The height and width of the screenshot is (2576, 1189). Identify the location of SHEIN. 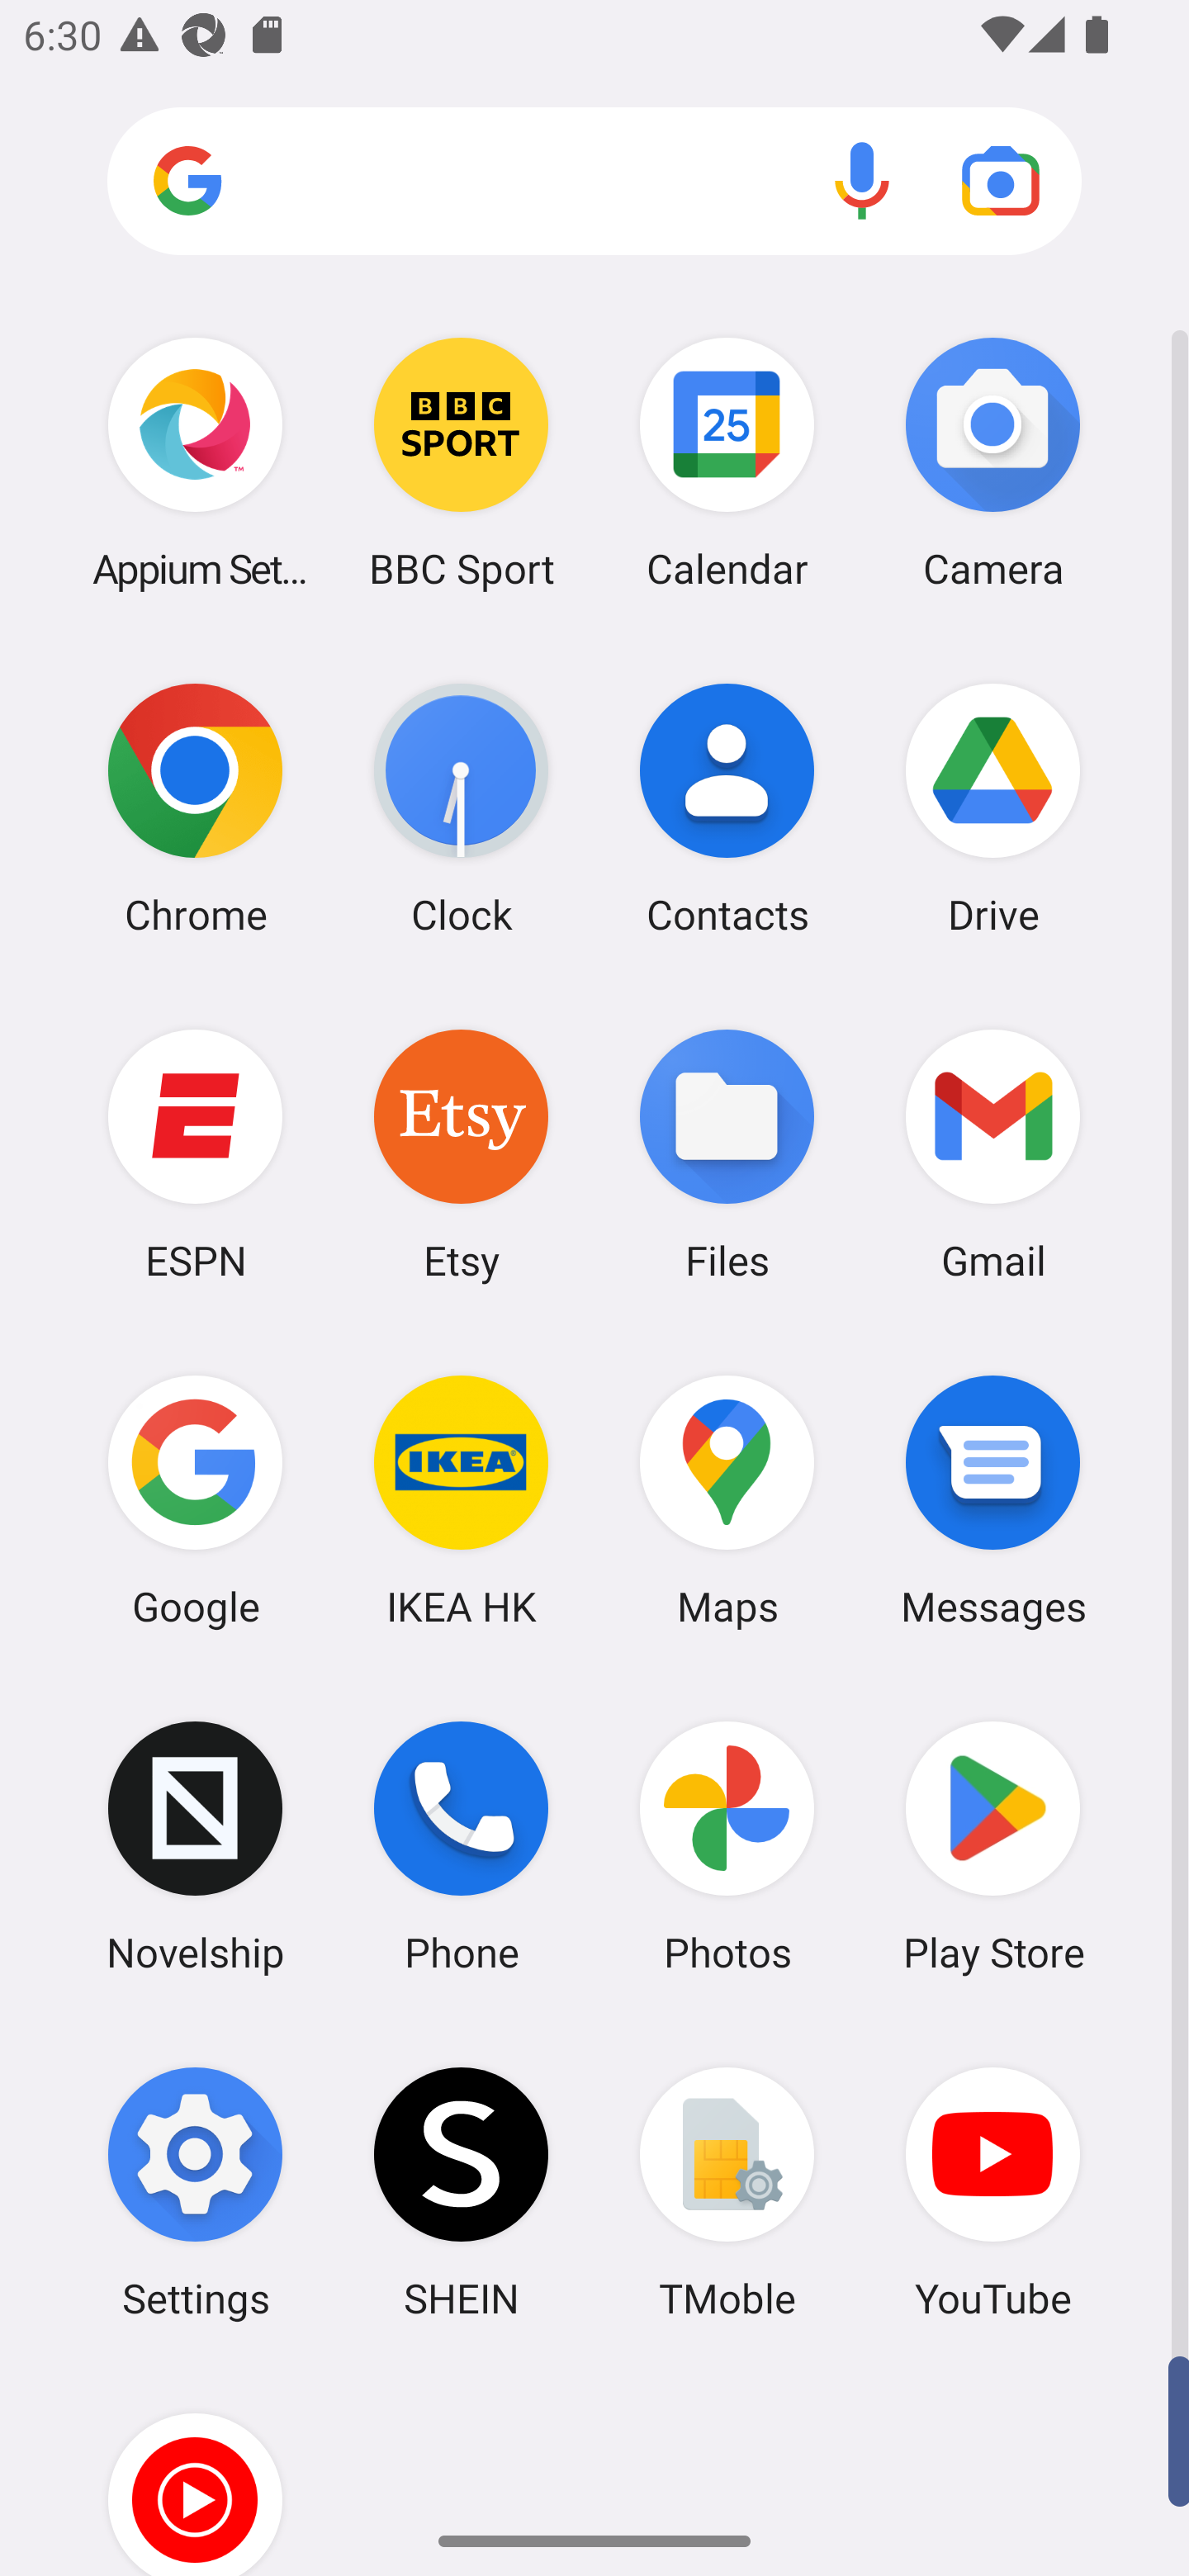
(461, 2192).